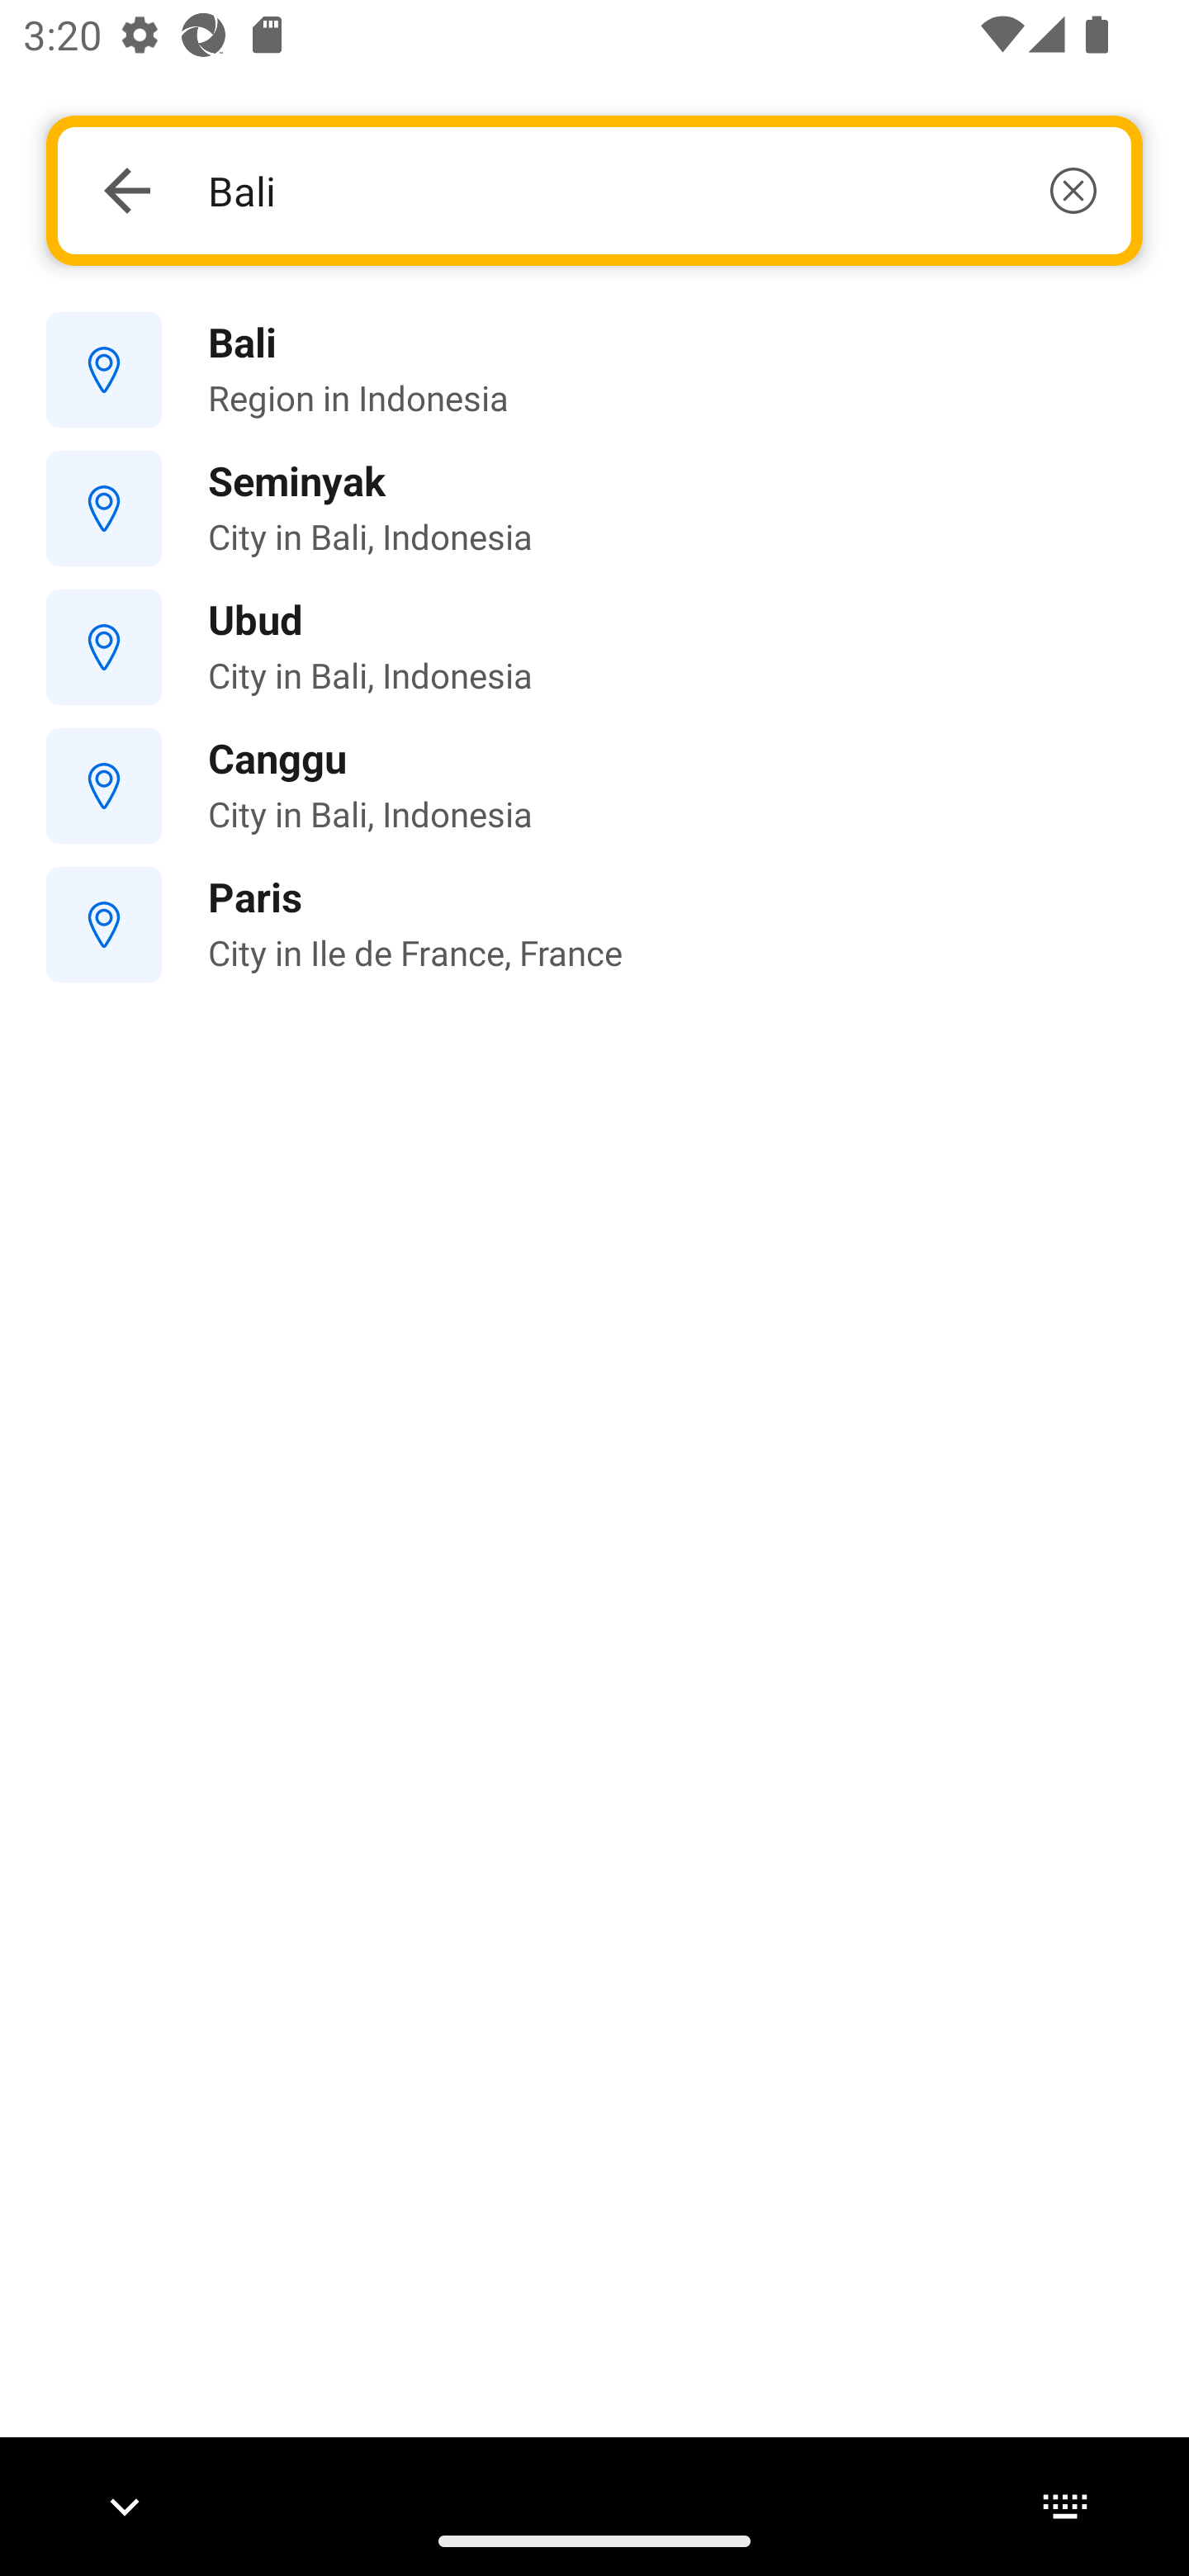 This screenshot has width=1189, height=2576. What do you see at coordinates (594, 646) in the screenshot?
I see `Ubud City in Bali, Indonesia` at bounding box center [594, 646].